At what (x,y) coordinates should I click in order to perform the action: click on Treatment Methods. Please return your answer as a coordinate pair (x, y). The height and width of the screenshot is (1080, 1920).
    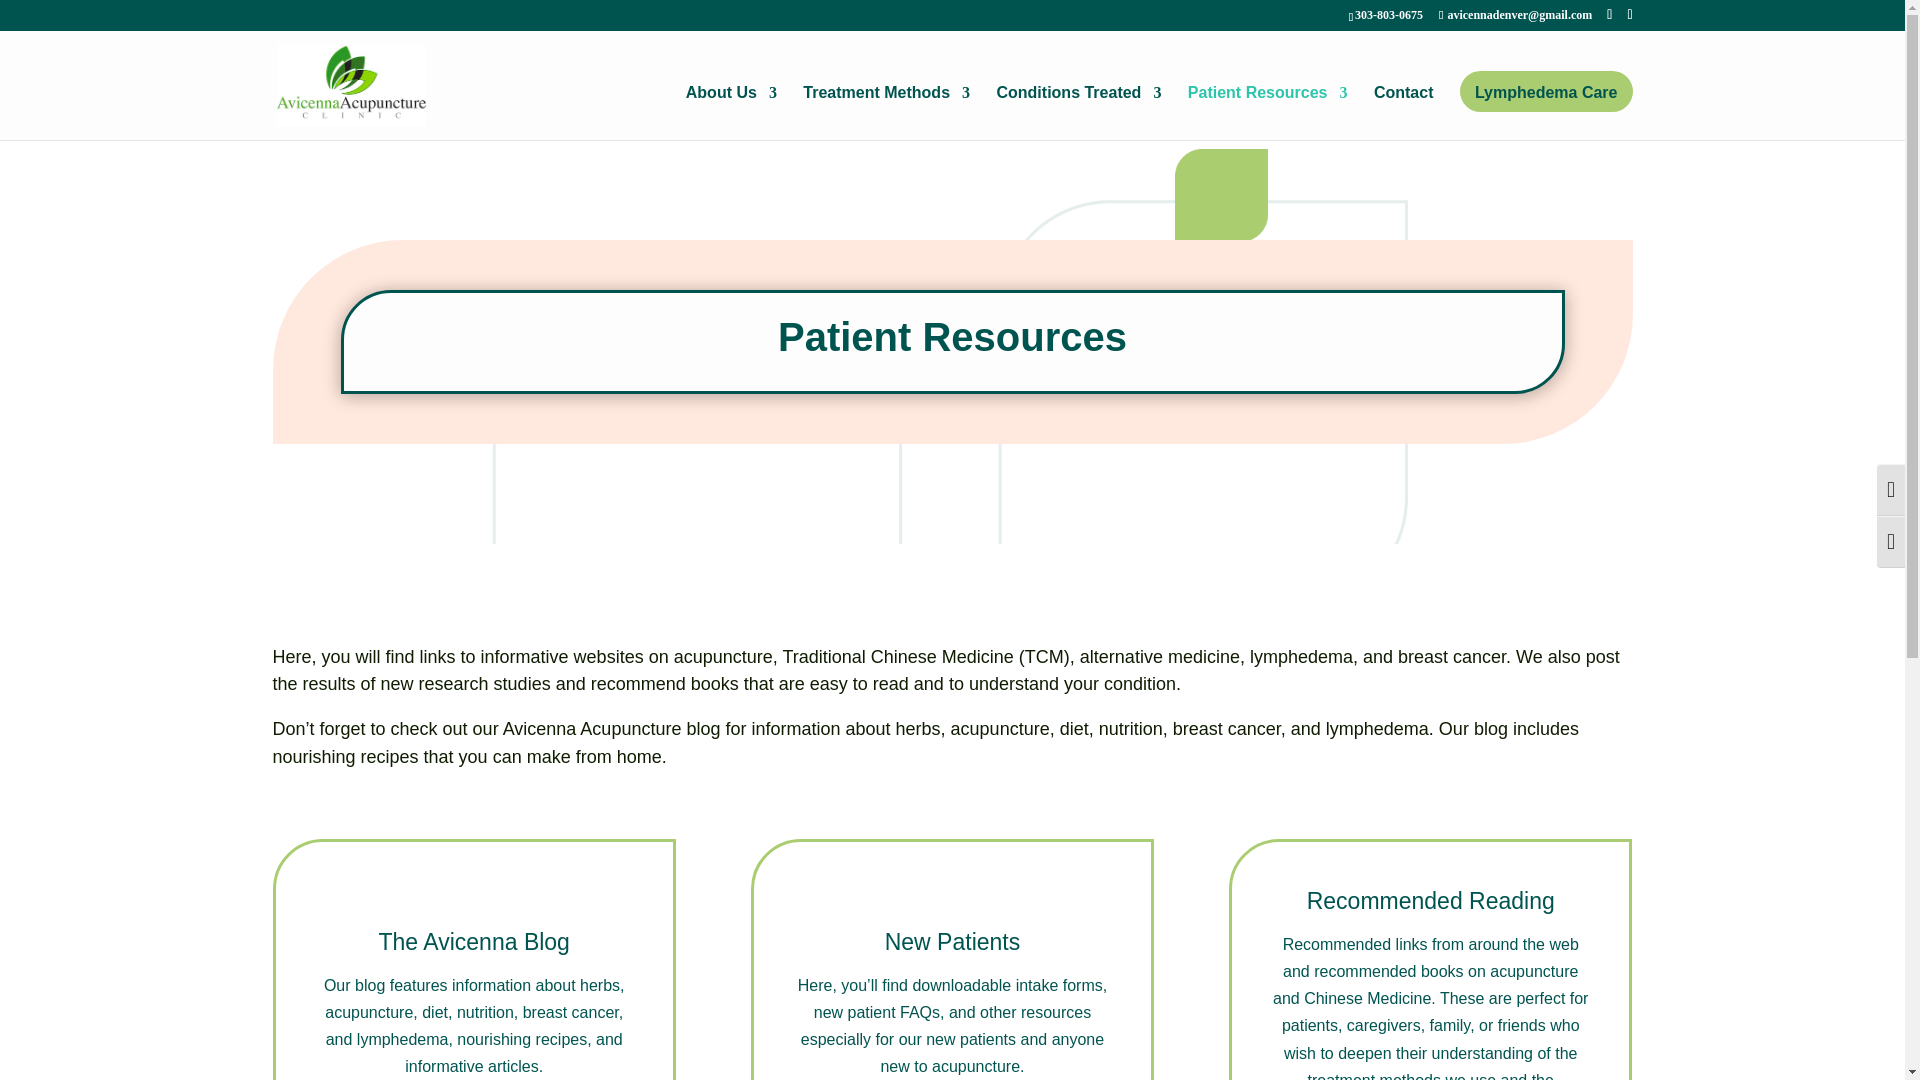
    Looking at the image, I should click on (886, 113).